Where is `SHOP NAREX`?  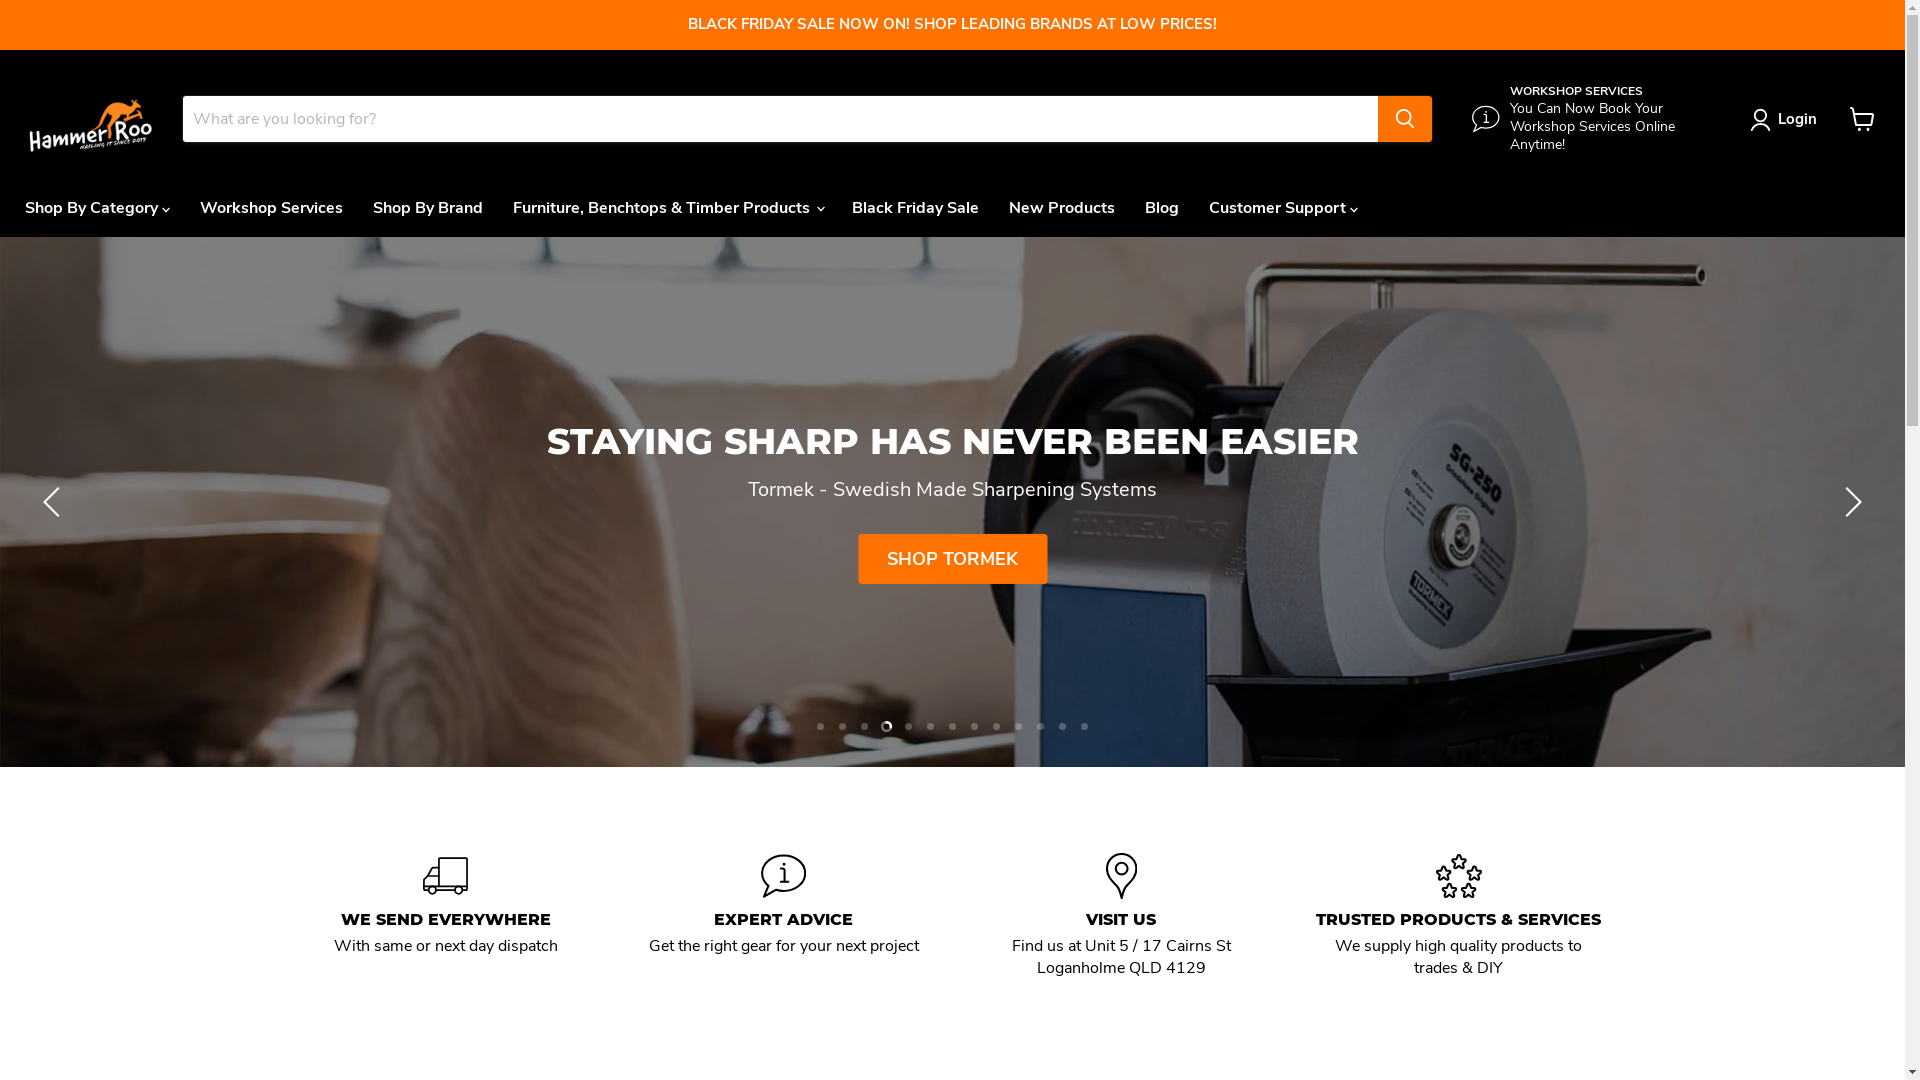
SHOP NAREX is located at coordinates (952, 602).